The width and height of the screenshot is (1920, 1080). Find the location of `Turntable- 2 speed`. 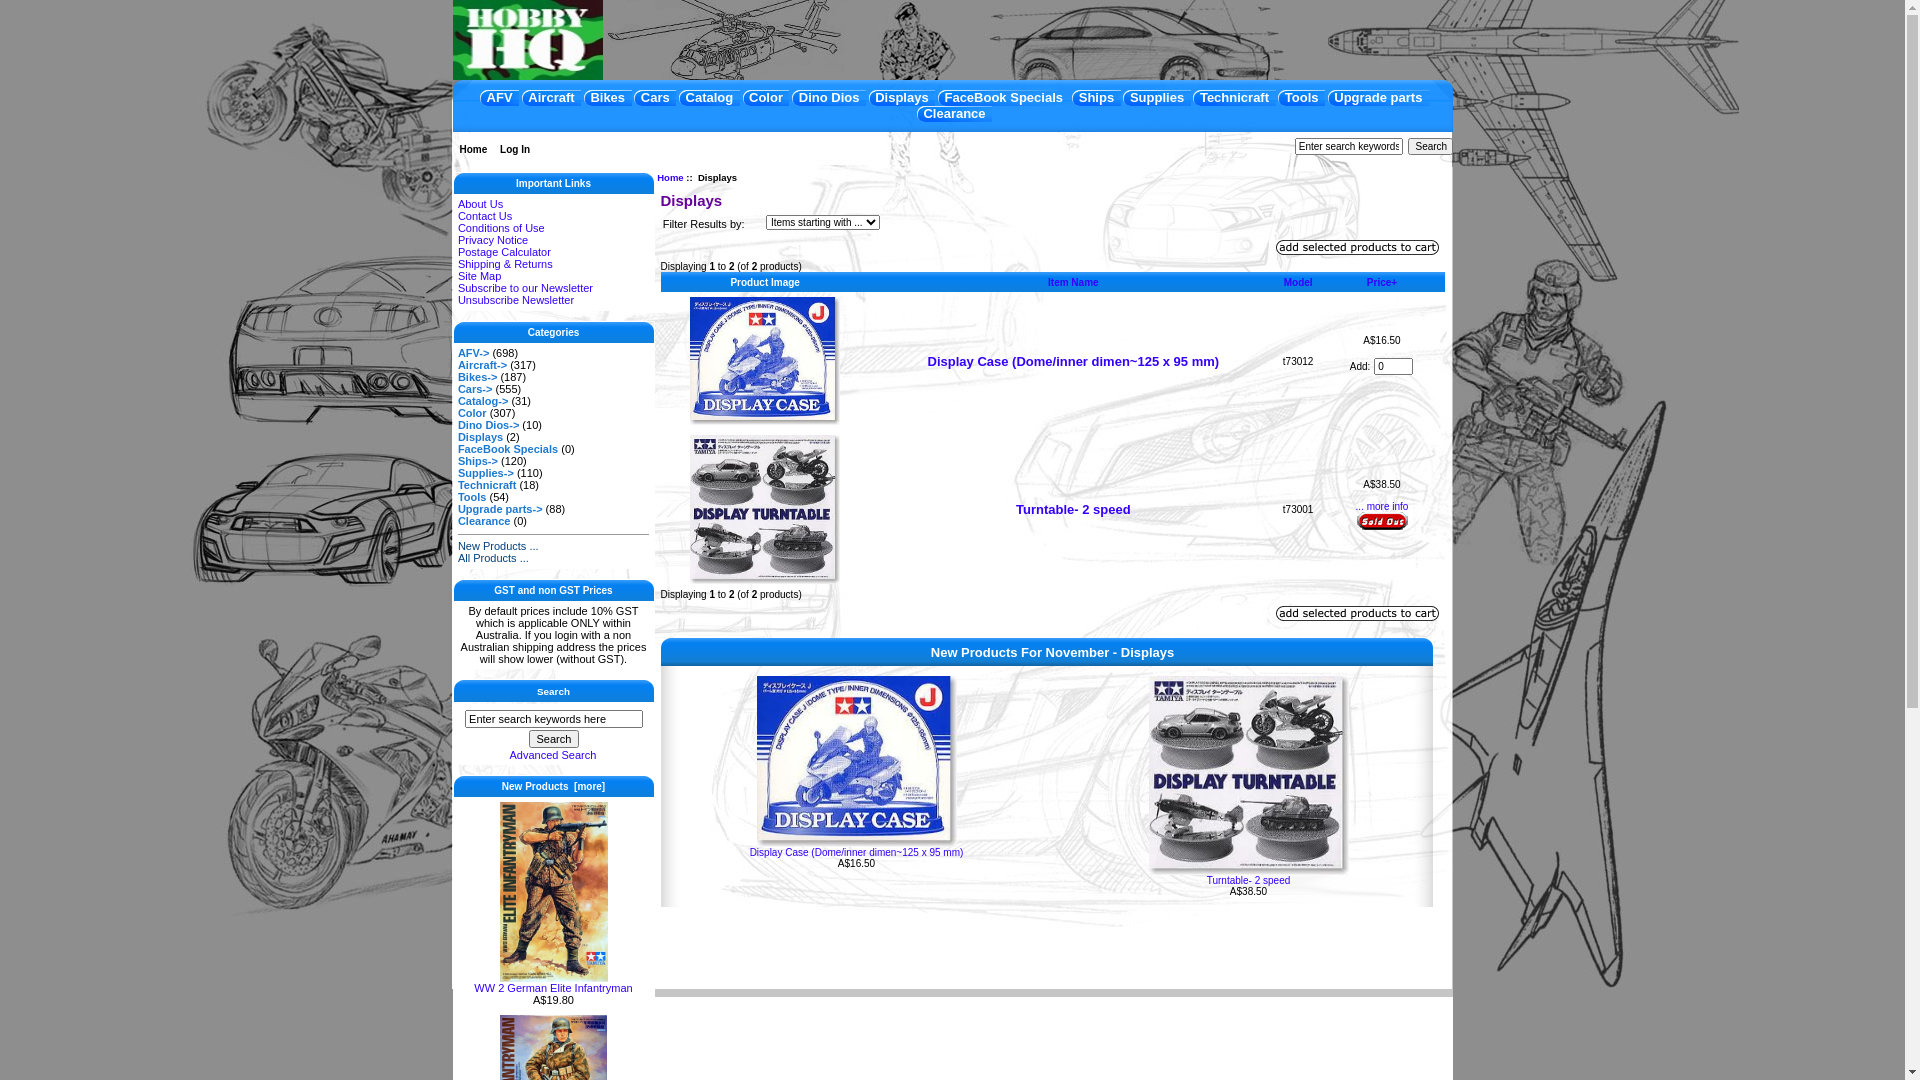

Turntable- 2 speed is located at coordinates (1249, 880).